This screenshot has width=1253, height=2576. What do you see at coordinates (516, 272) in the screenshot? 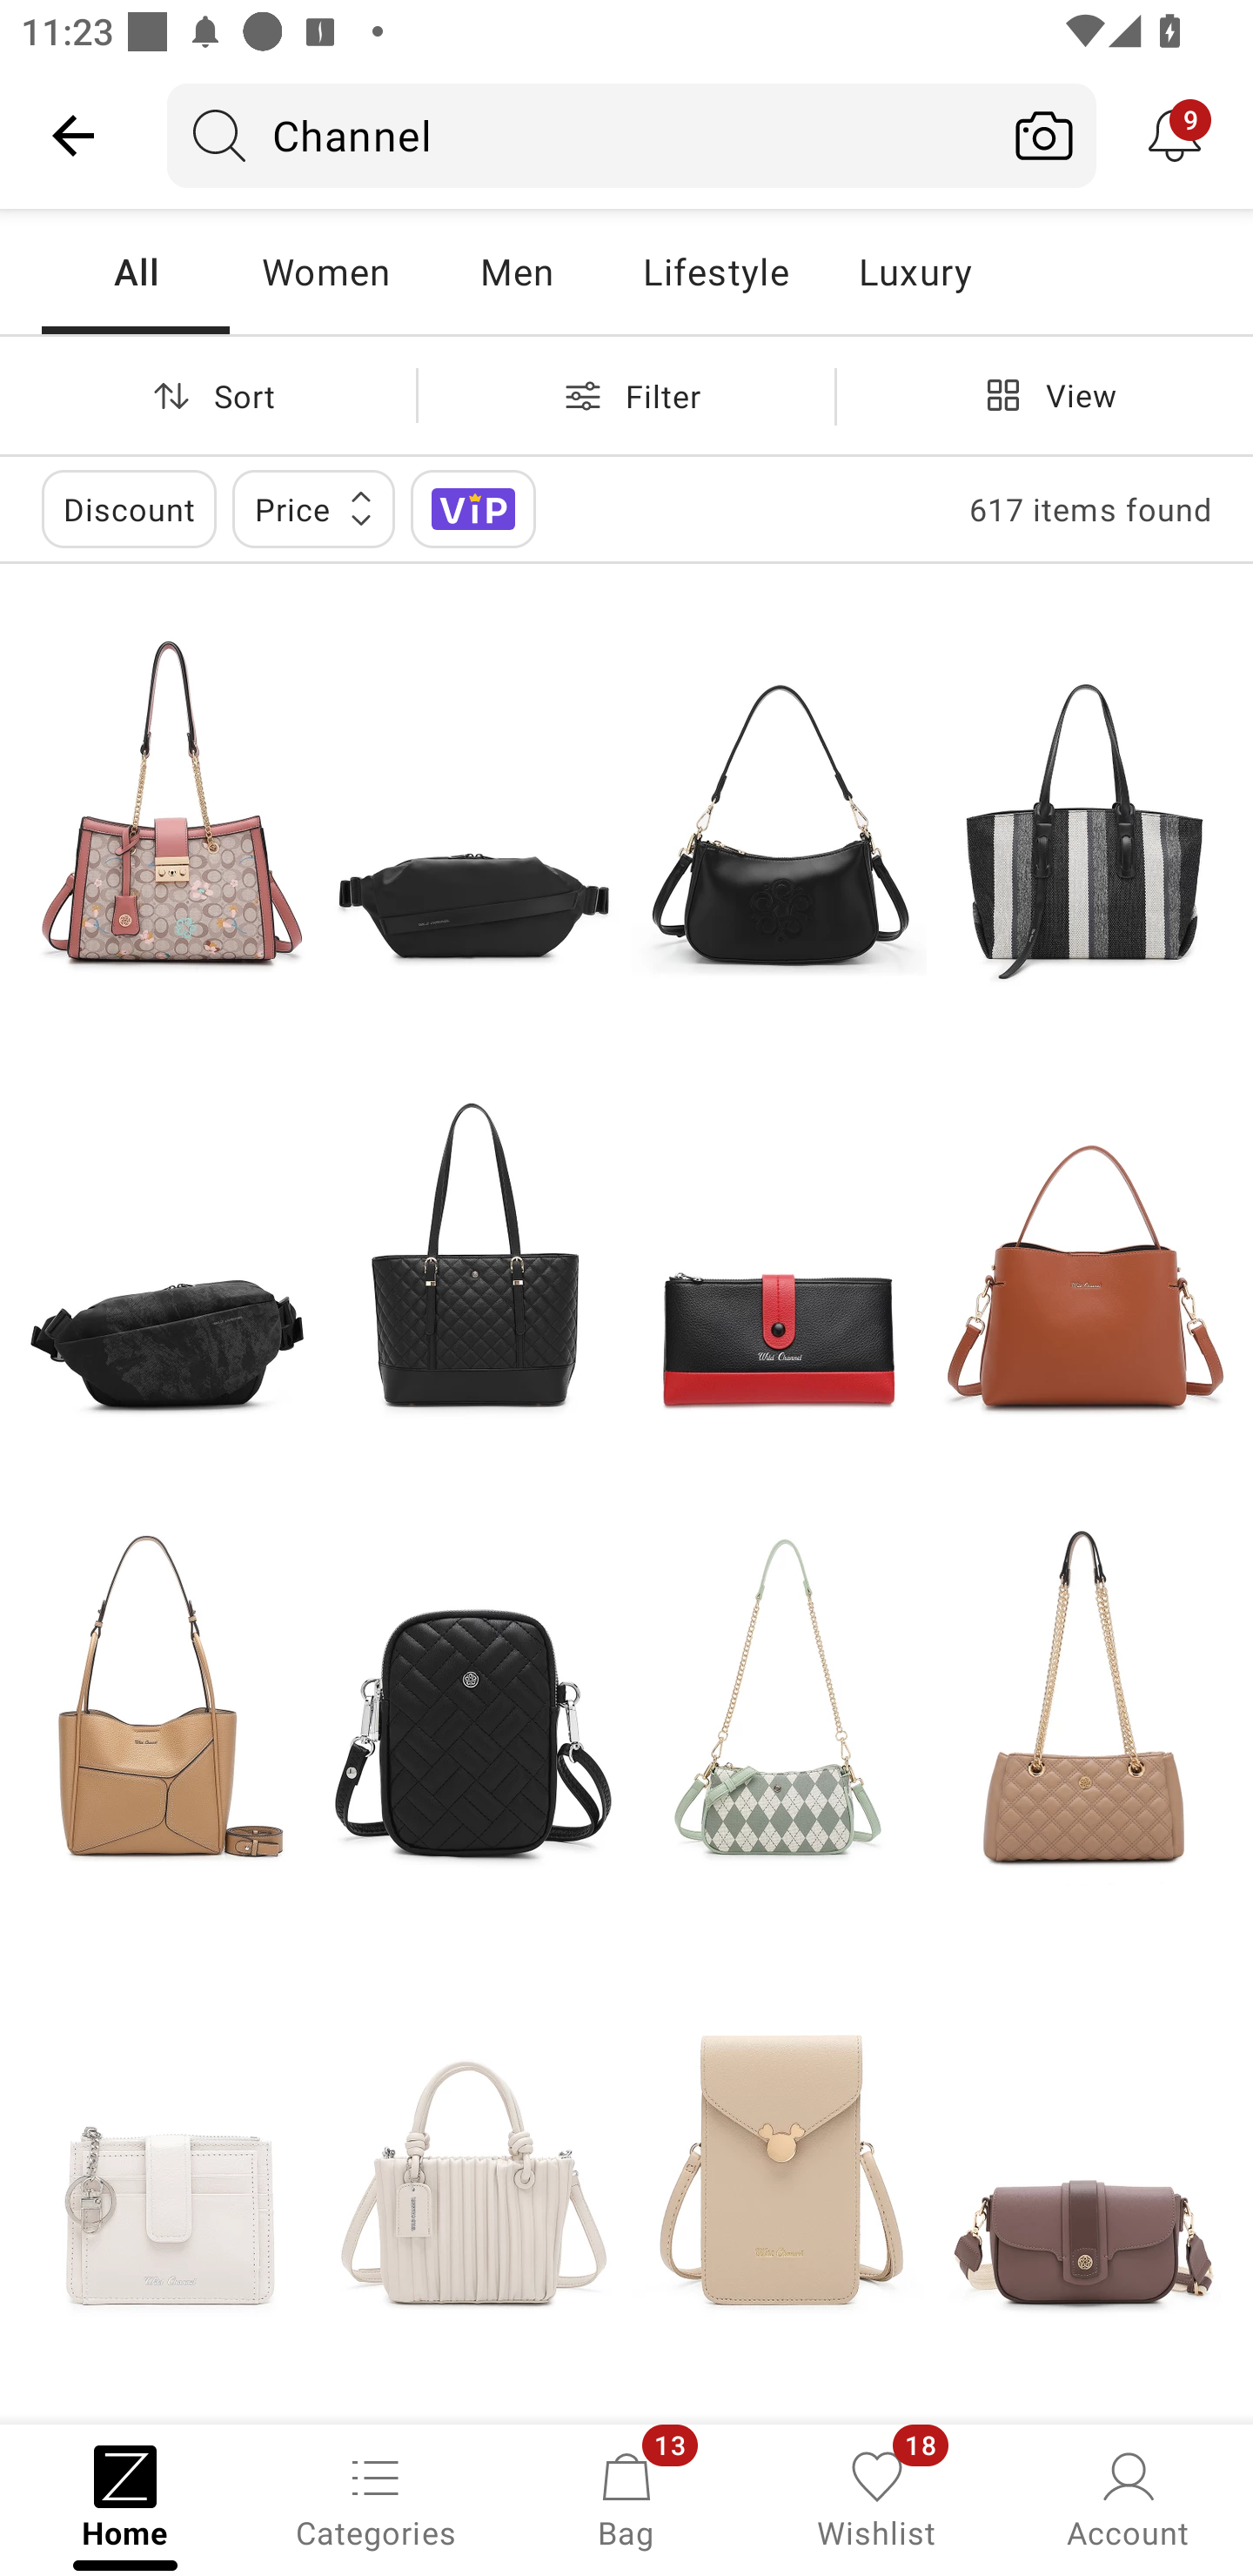
I see `Men` at bounding box center [516, 272].